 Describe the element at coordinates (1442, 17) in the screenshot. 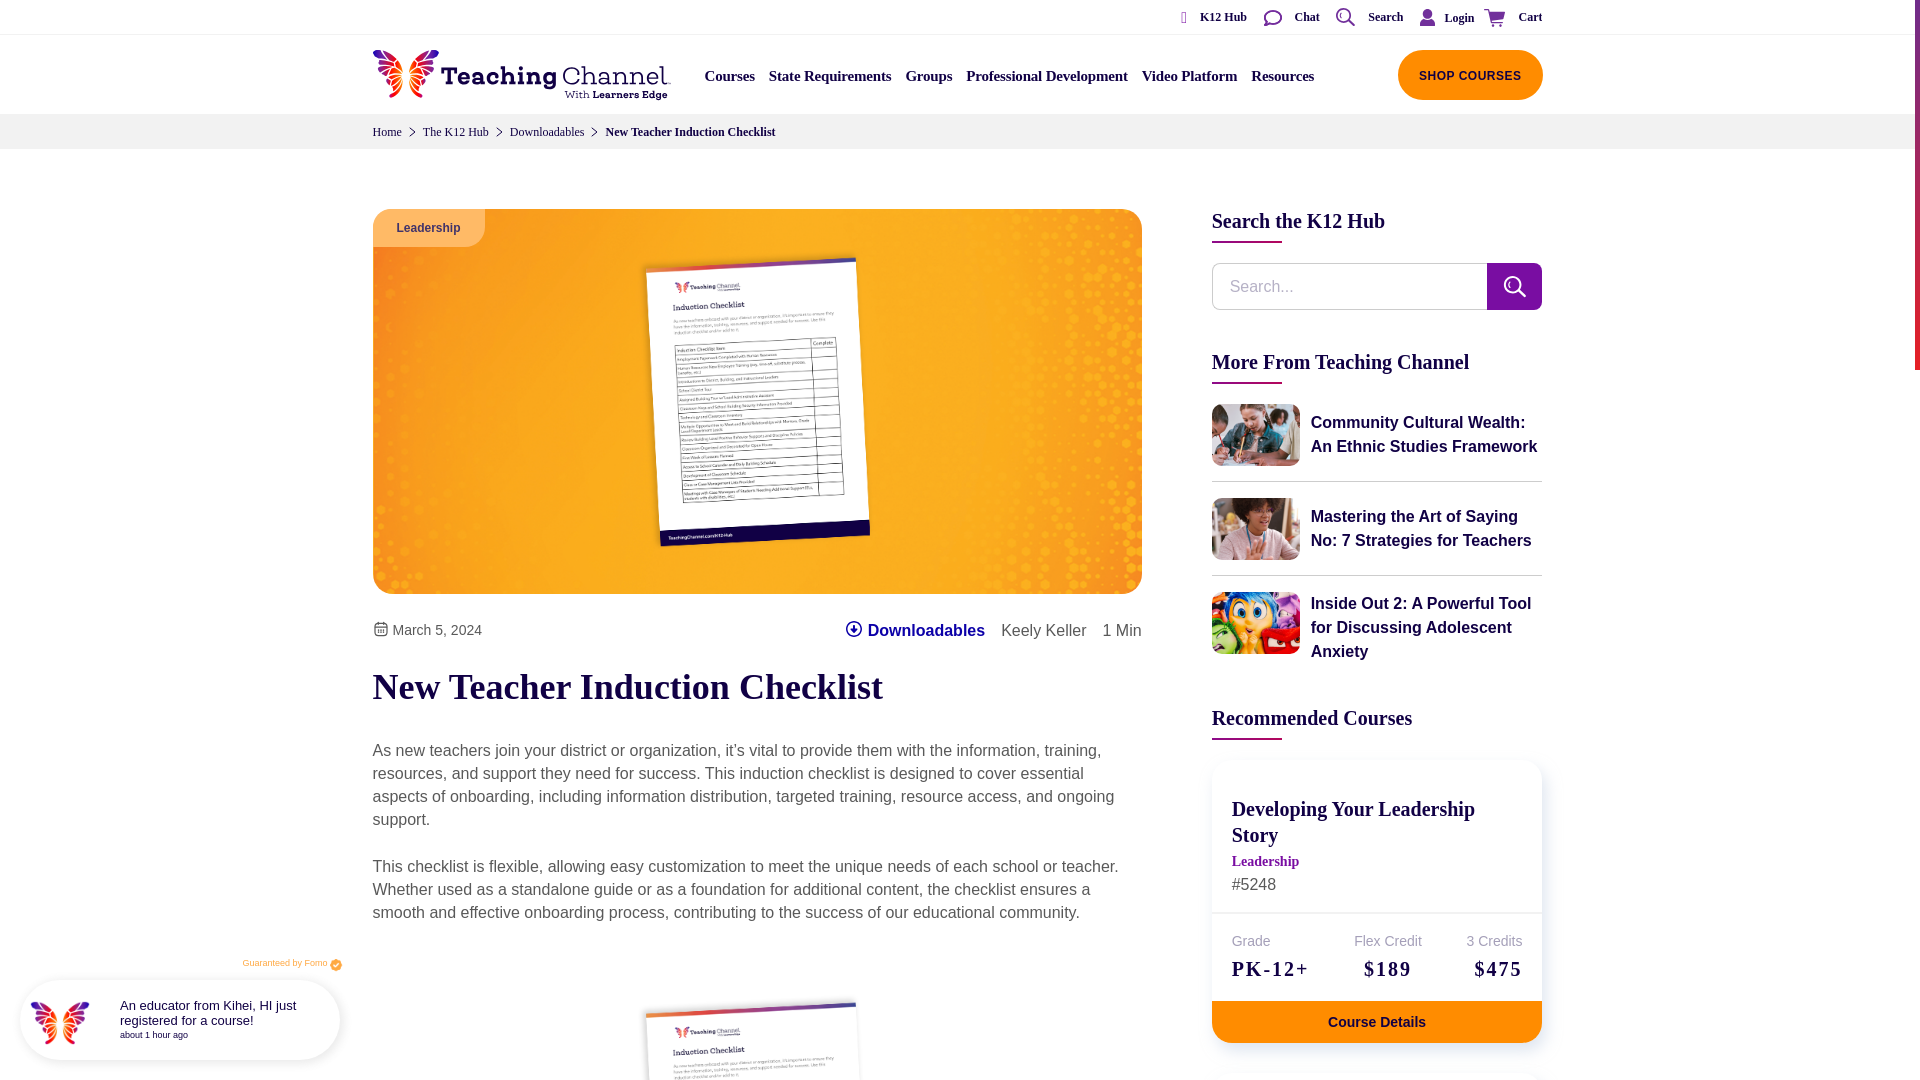

I see `Login` at that location.